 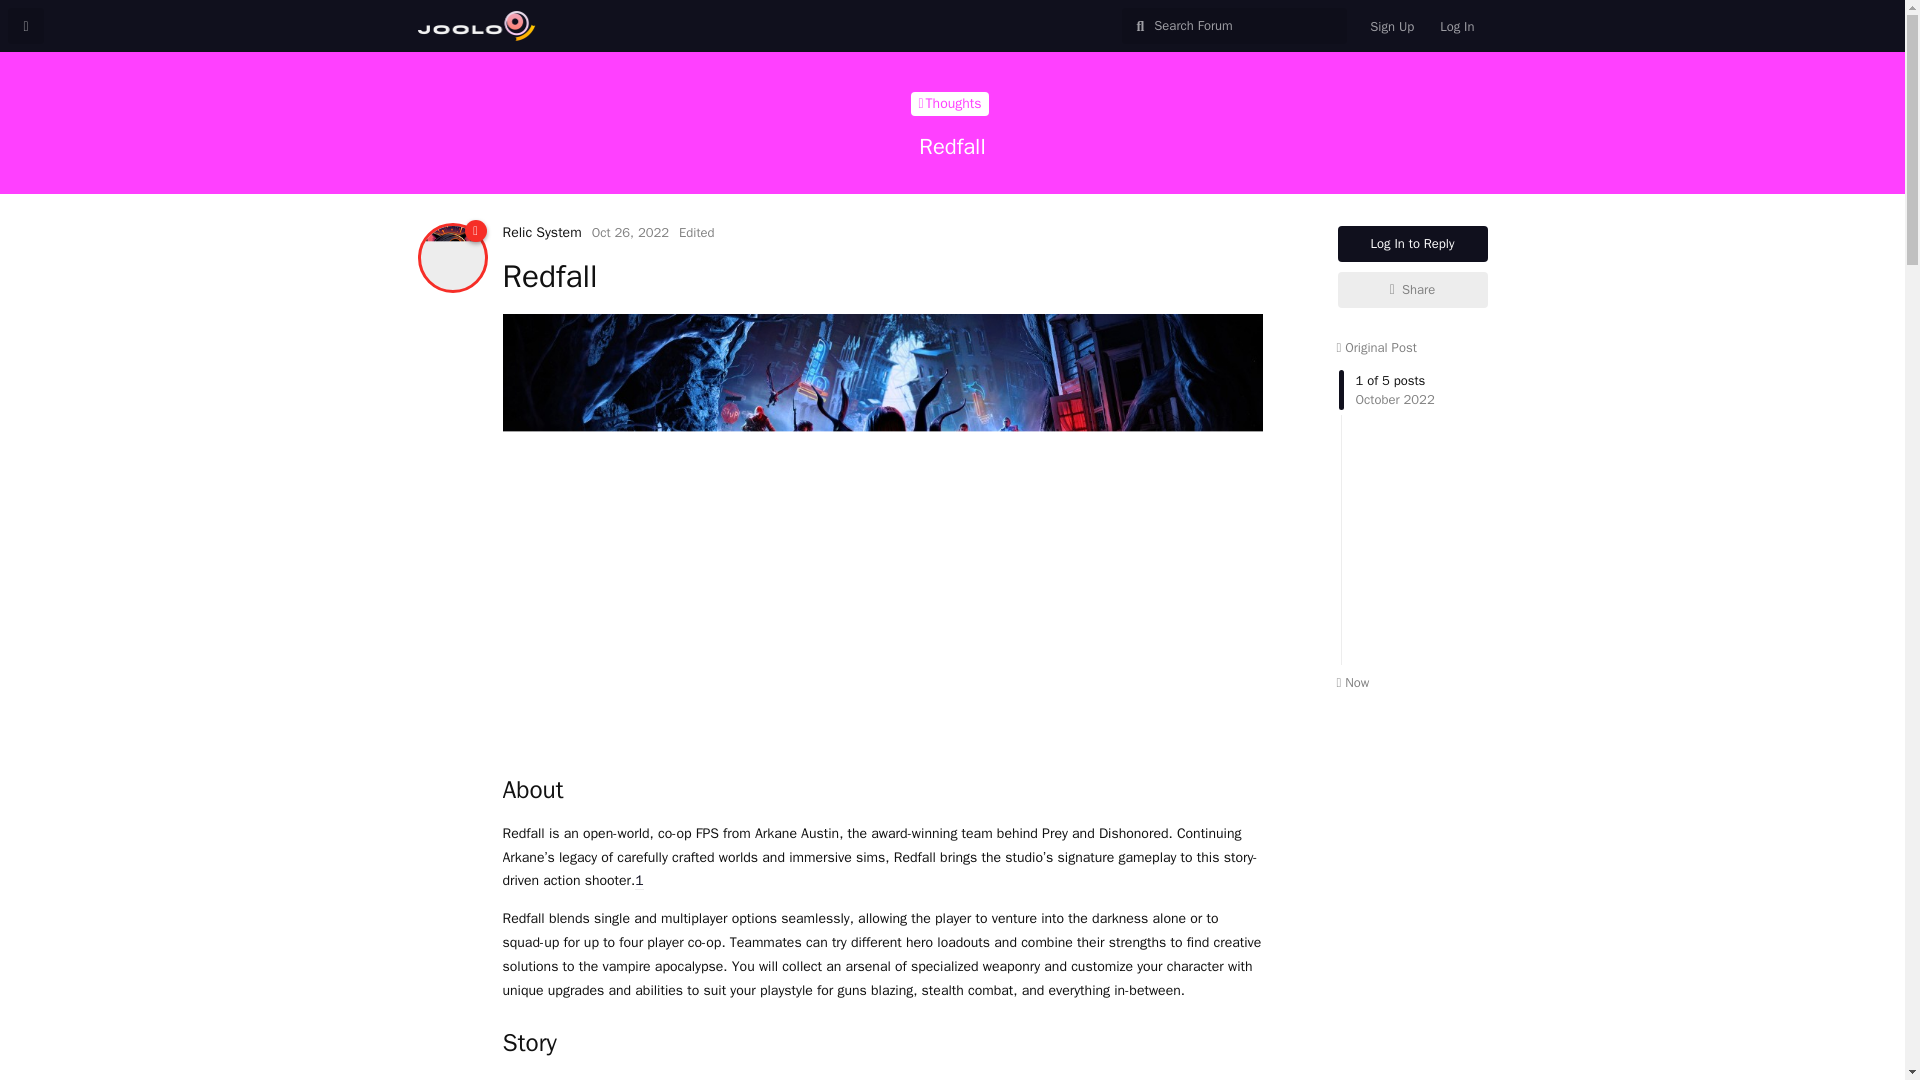 What do you see at coordinates (630, 232) in the screenshot?
I see `Oct 26, 2022` at bounding box center [630, 232].